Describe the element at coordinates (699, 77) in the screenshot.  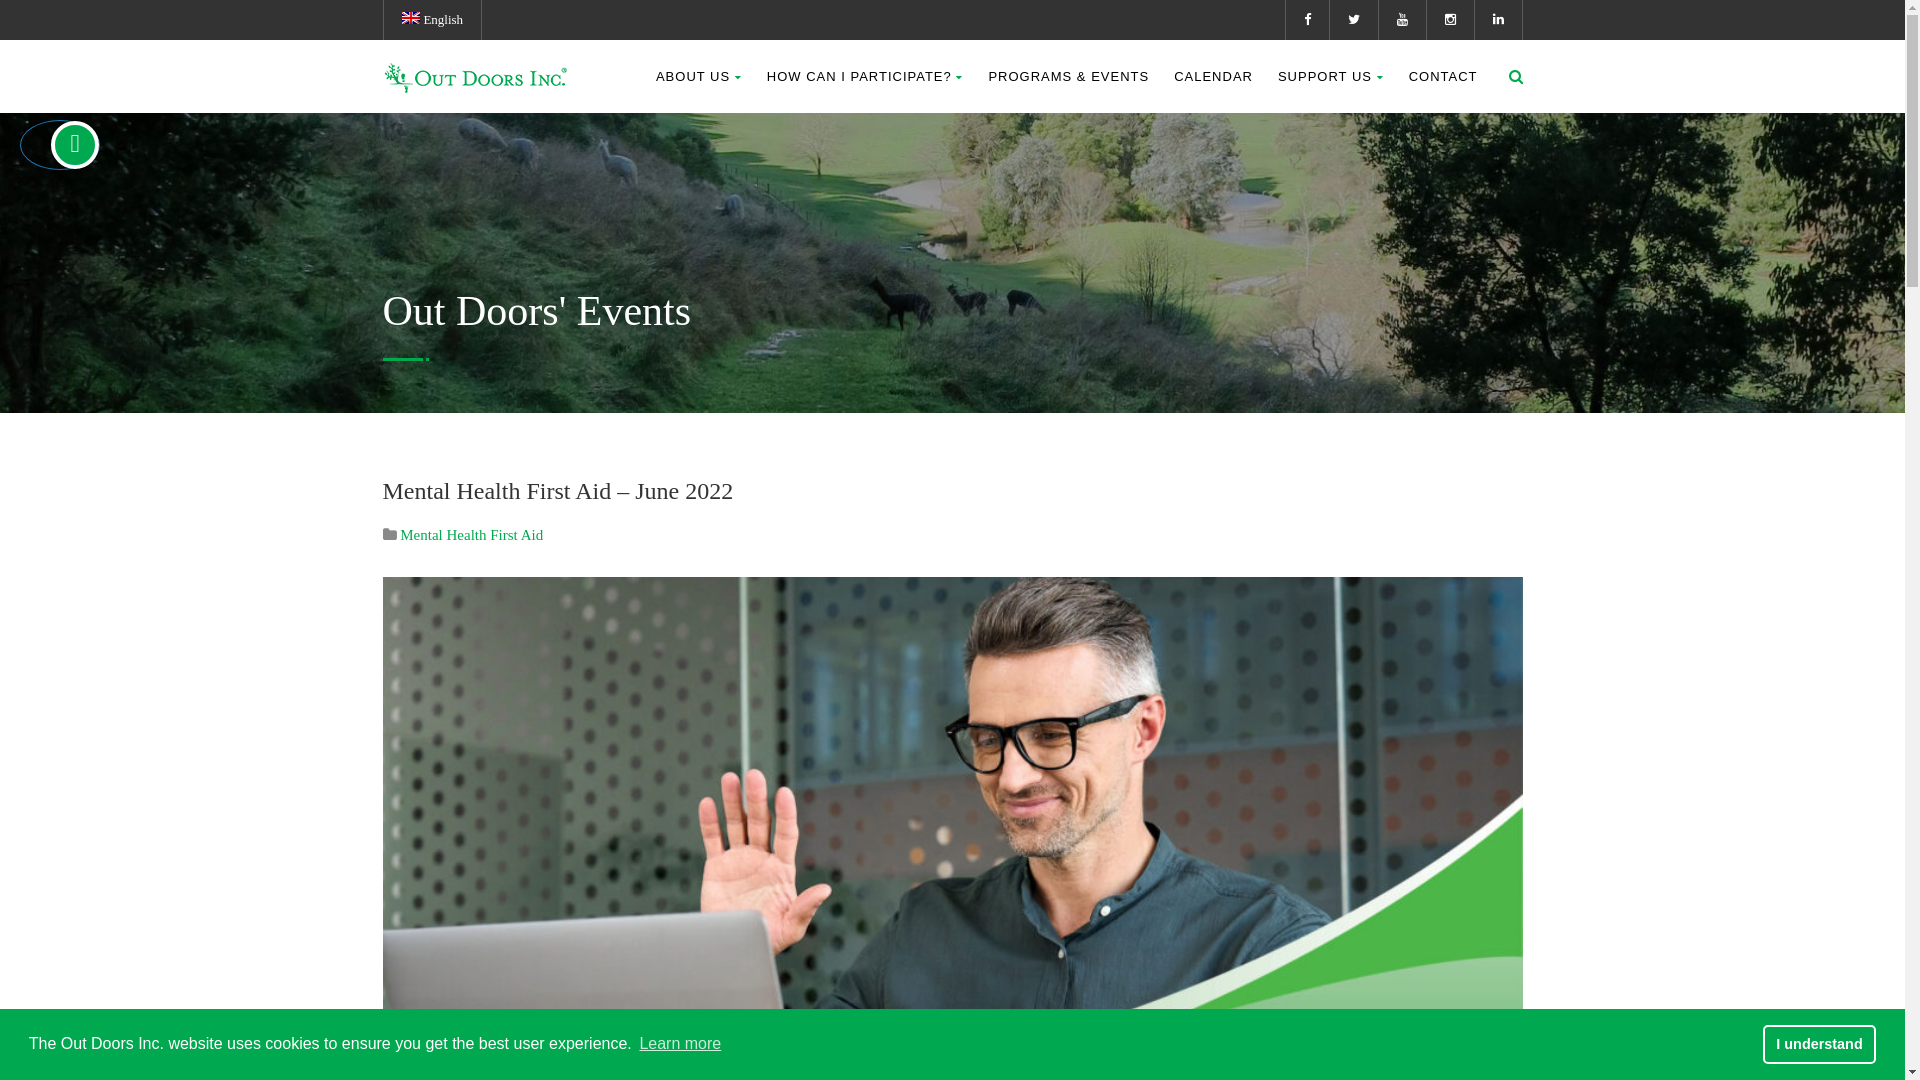
I see `ABOUT US` at that location.